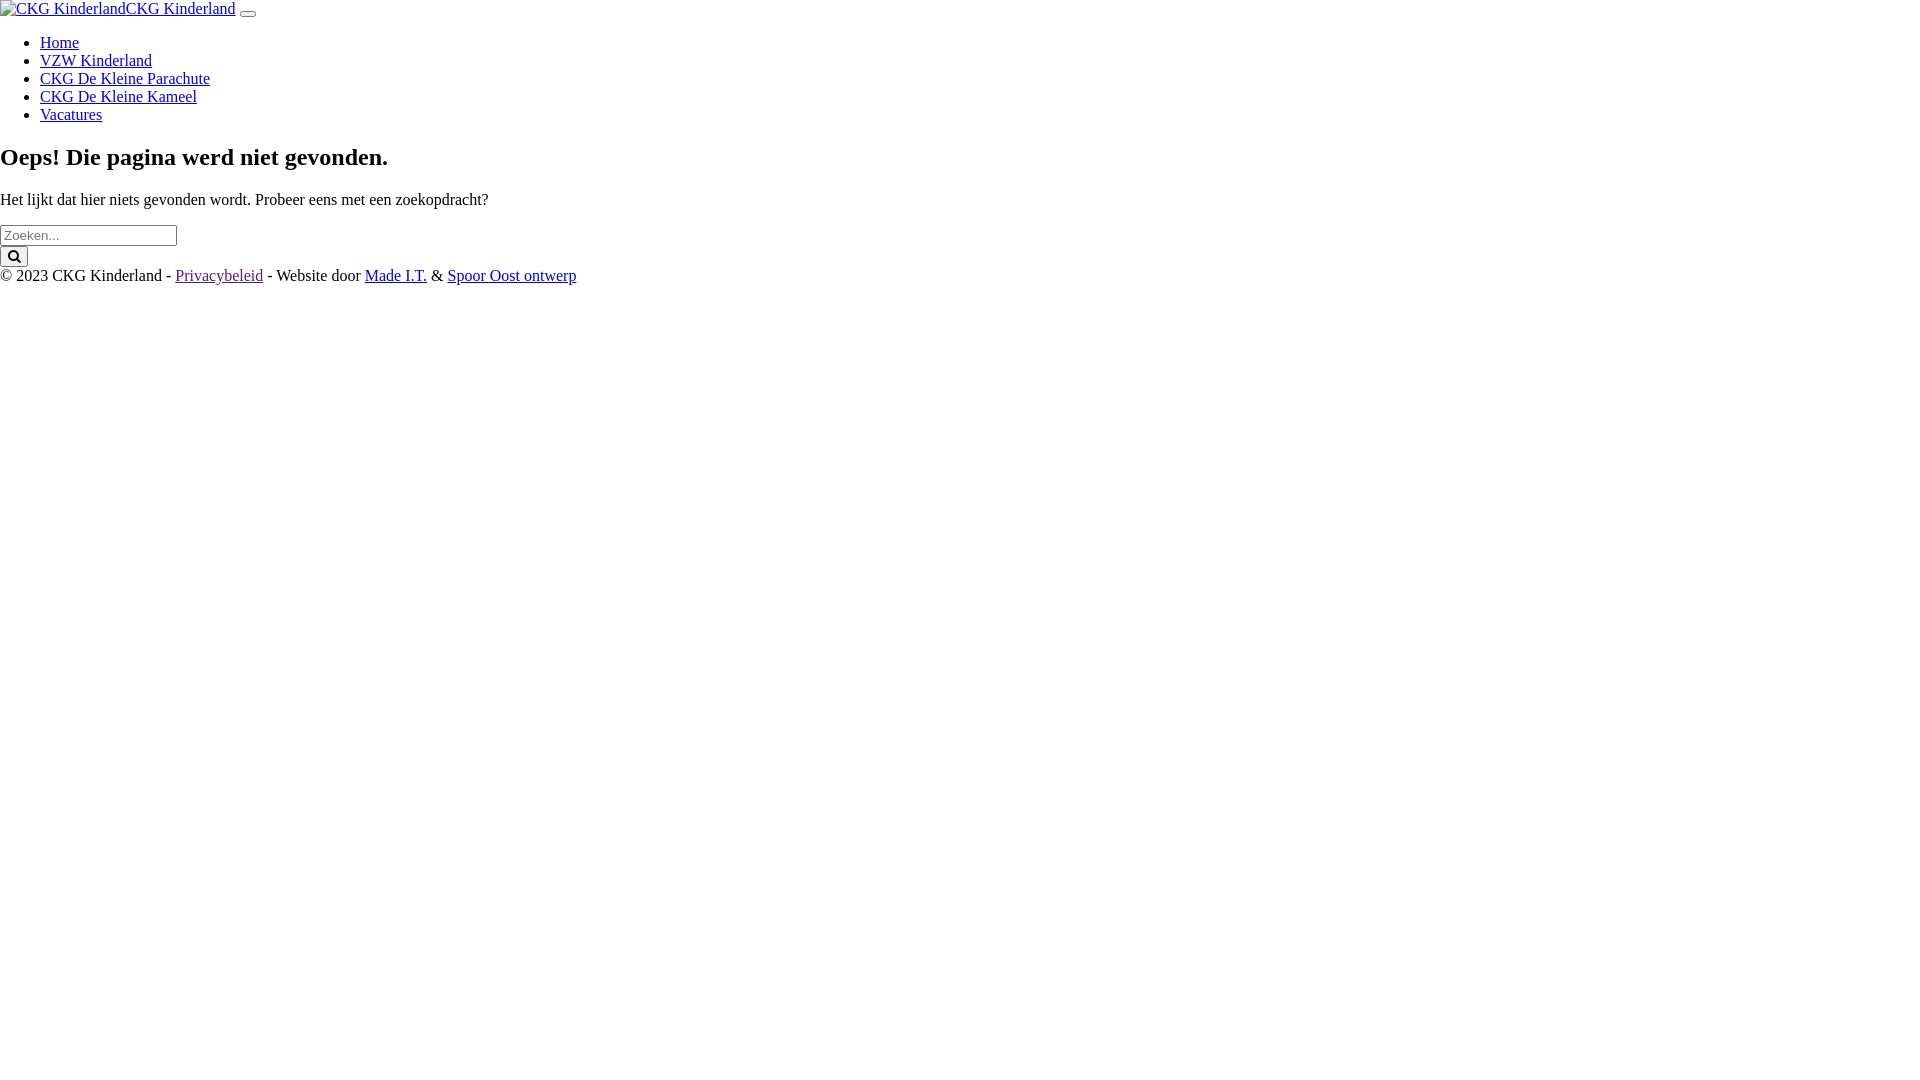  What do you see at coordinates (181, 8) in the screenshot?
I see `CKG Kinderland` at bounding box center [181, 8].